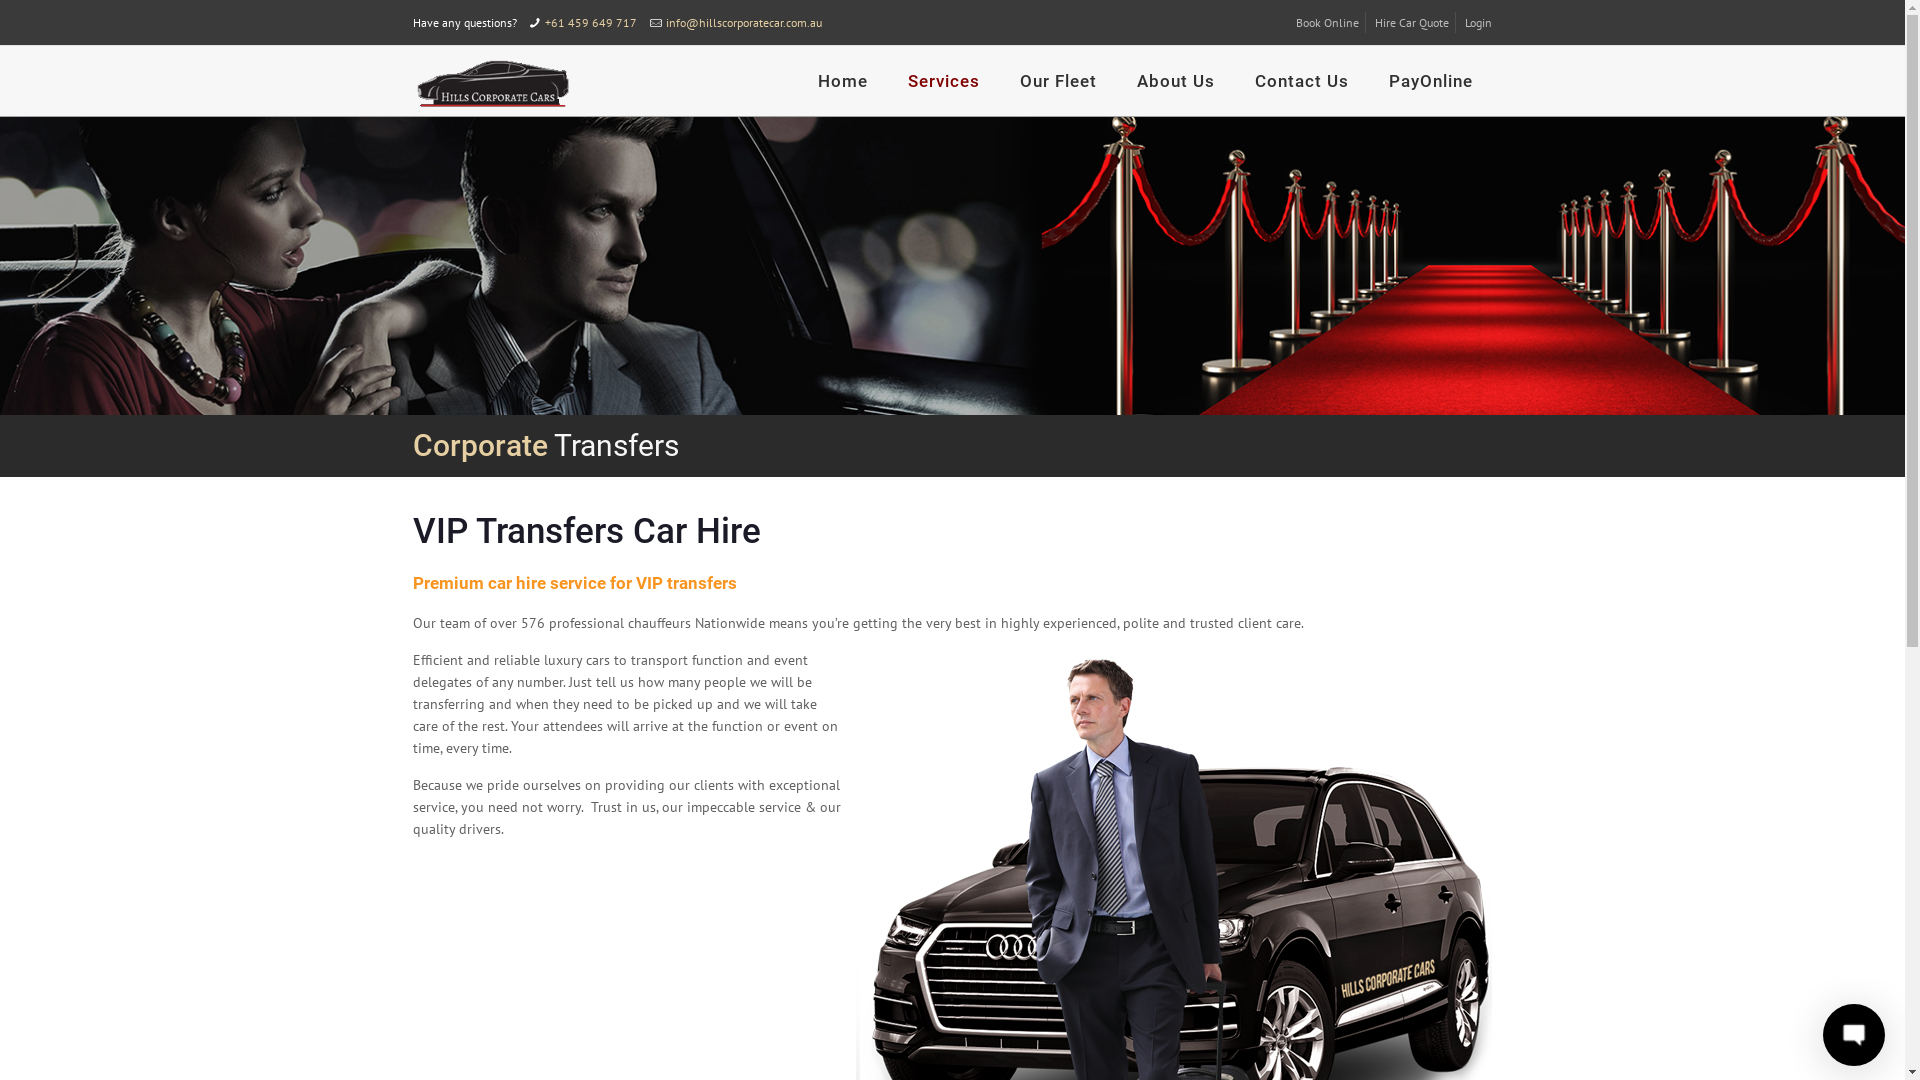 The image size is (1920, 1080). Describe the element at coordinates (944, 81) in the screenshot. I see `Services` at that location.